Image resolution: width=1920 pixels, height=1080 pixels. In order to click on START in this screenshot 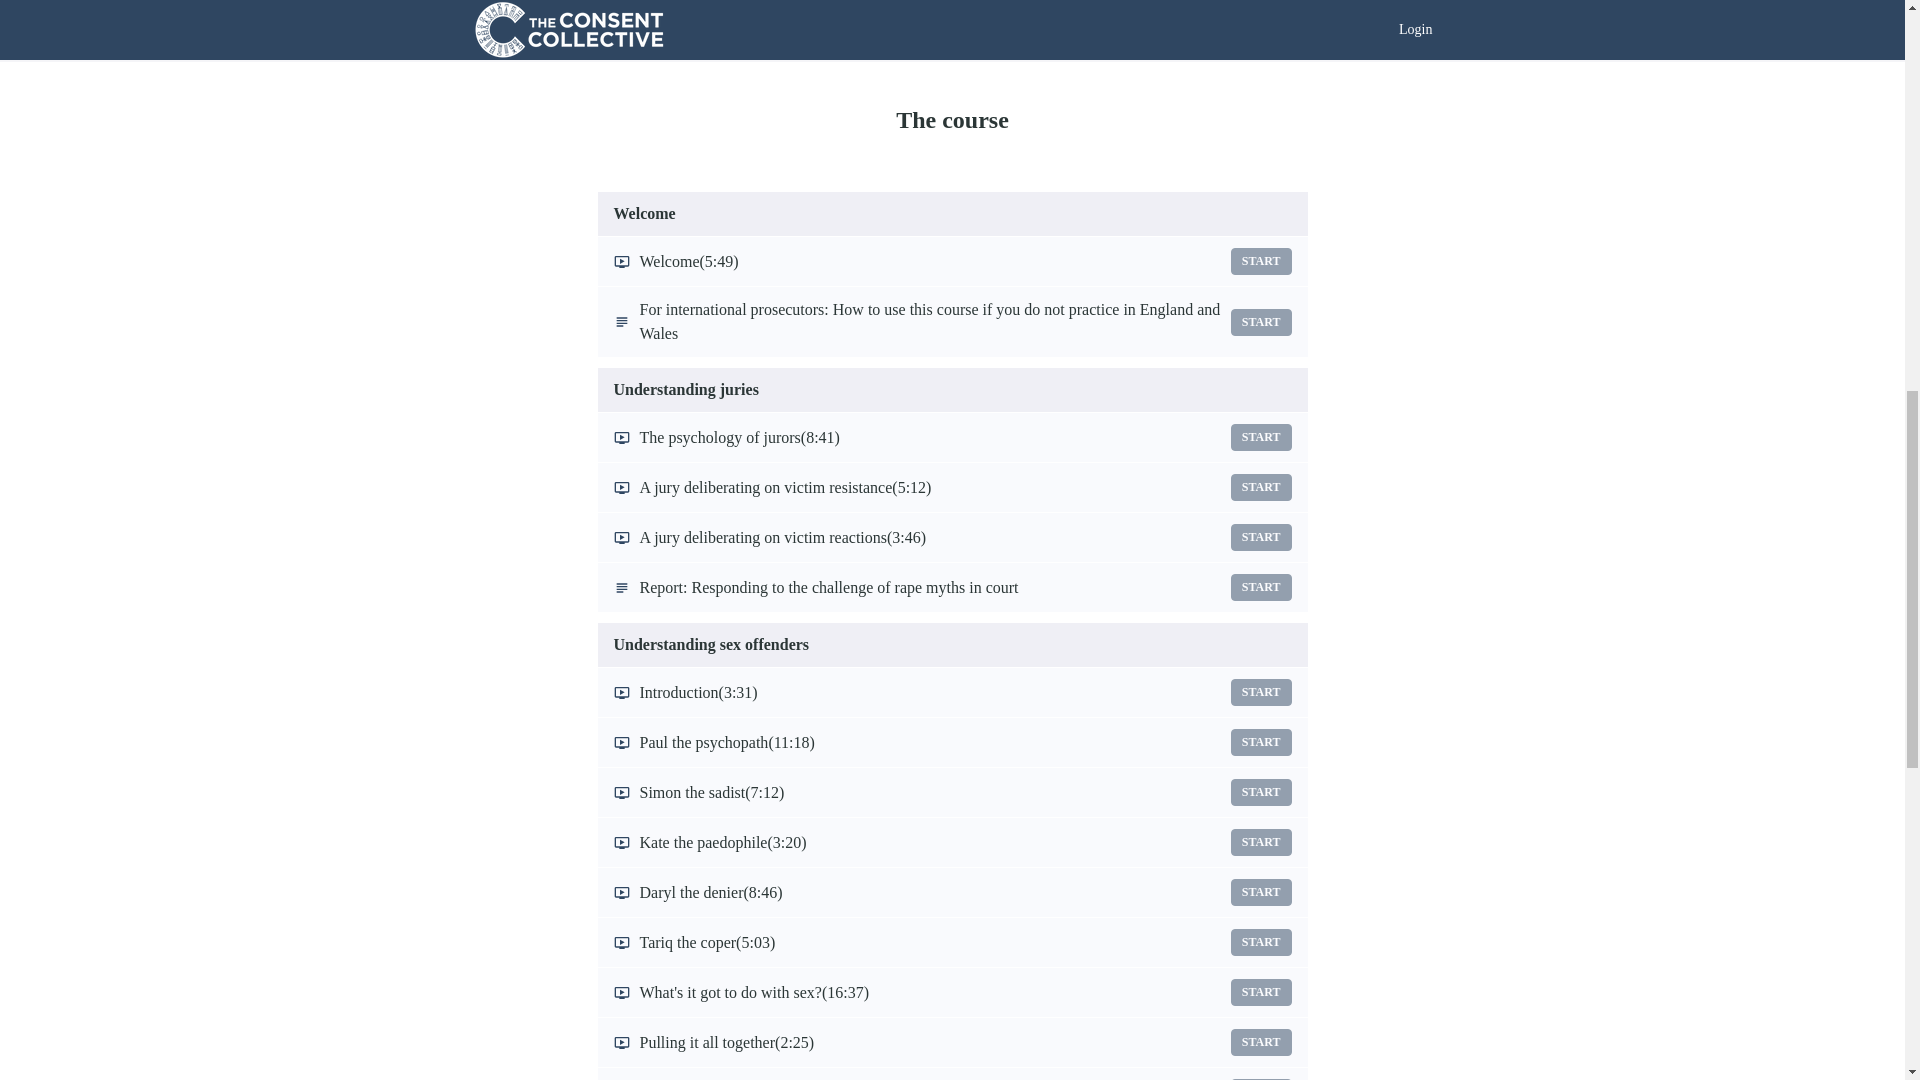, I will do `click(1261, 438)`.